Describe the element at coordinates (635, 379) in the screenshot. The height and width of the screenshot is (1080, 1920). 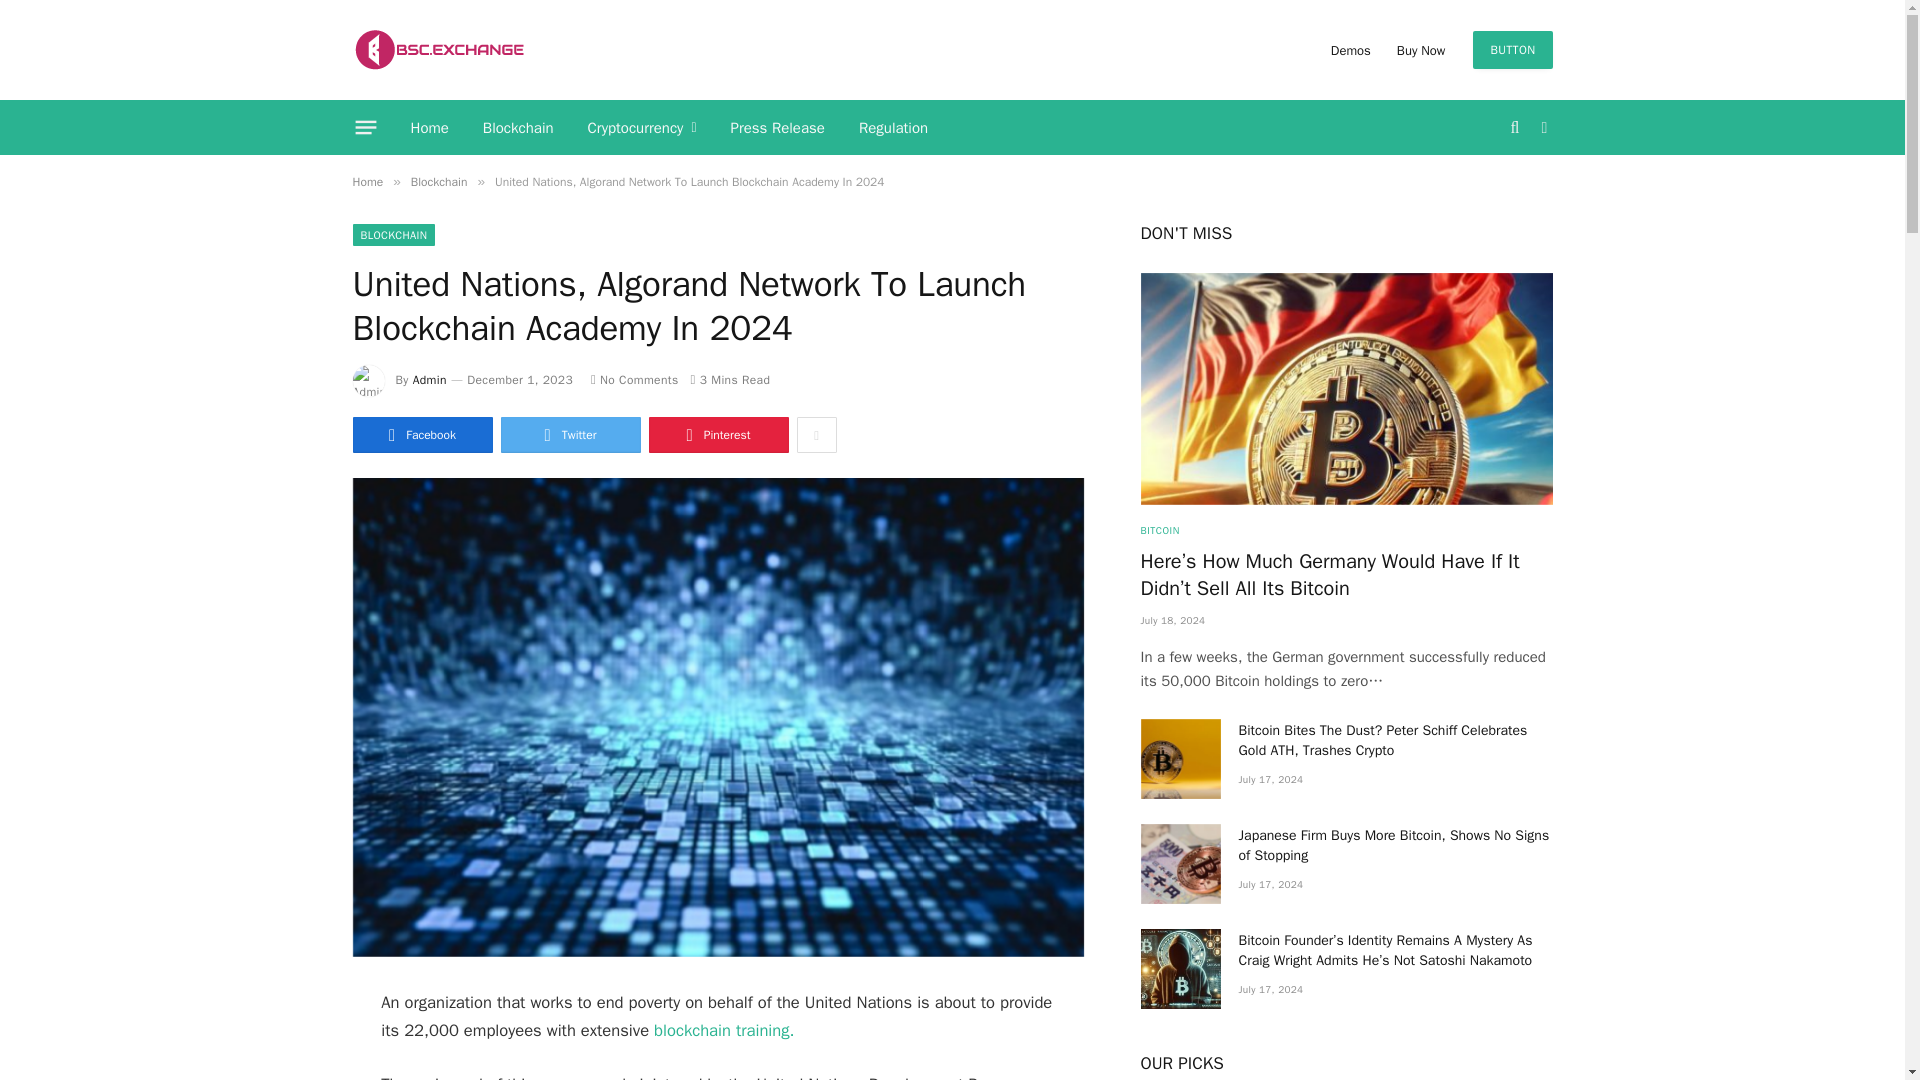
I see `No Comments` at that location.